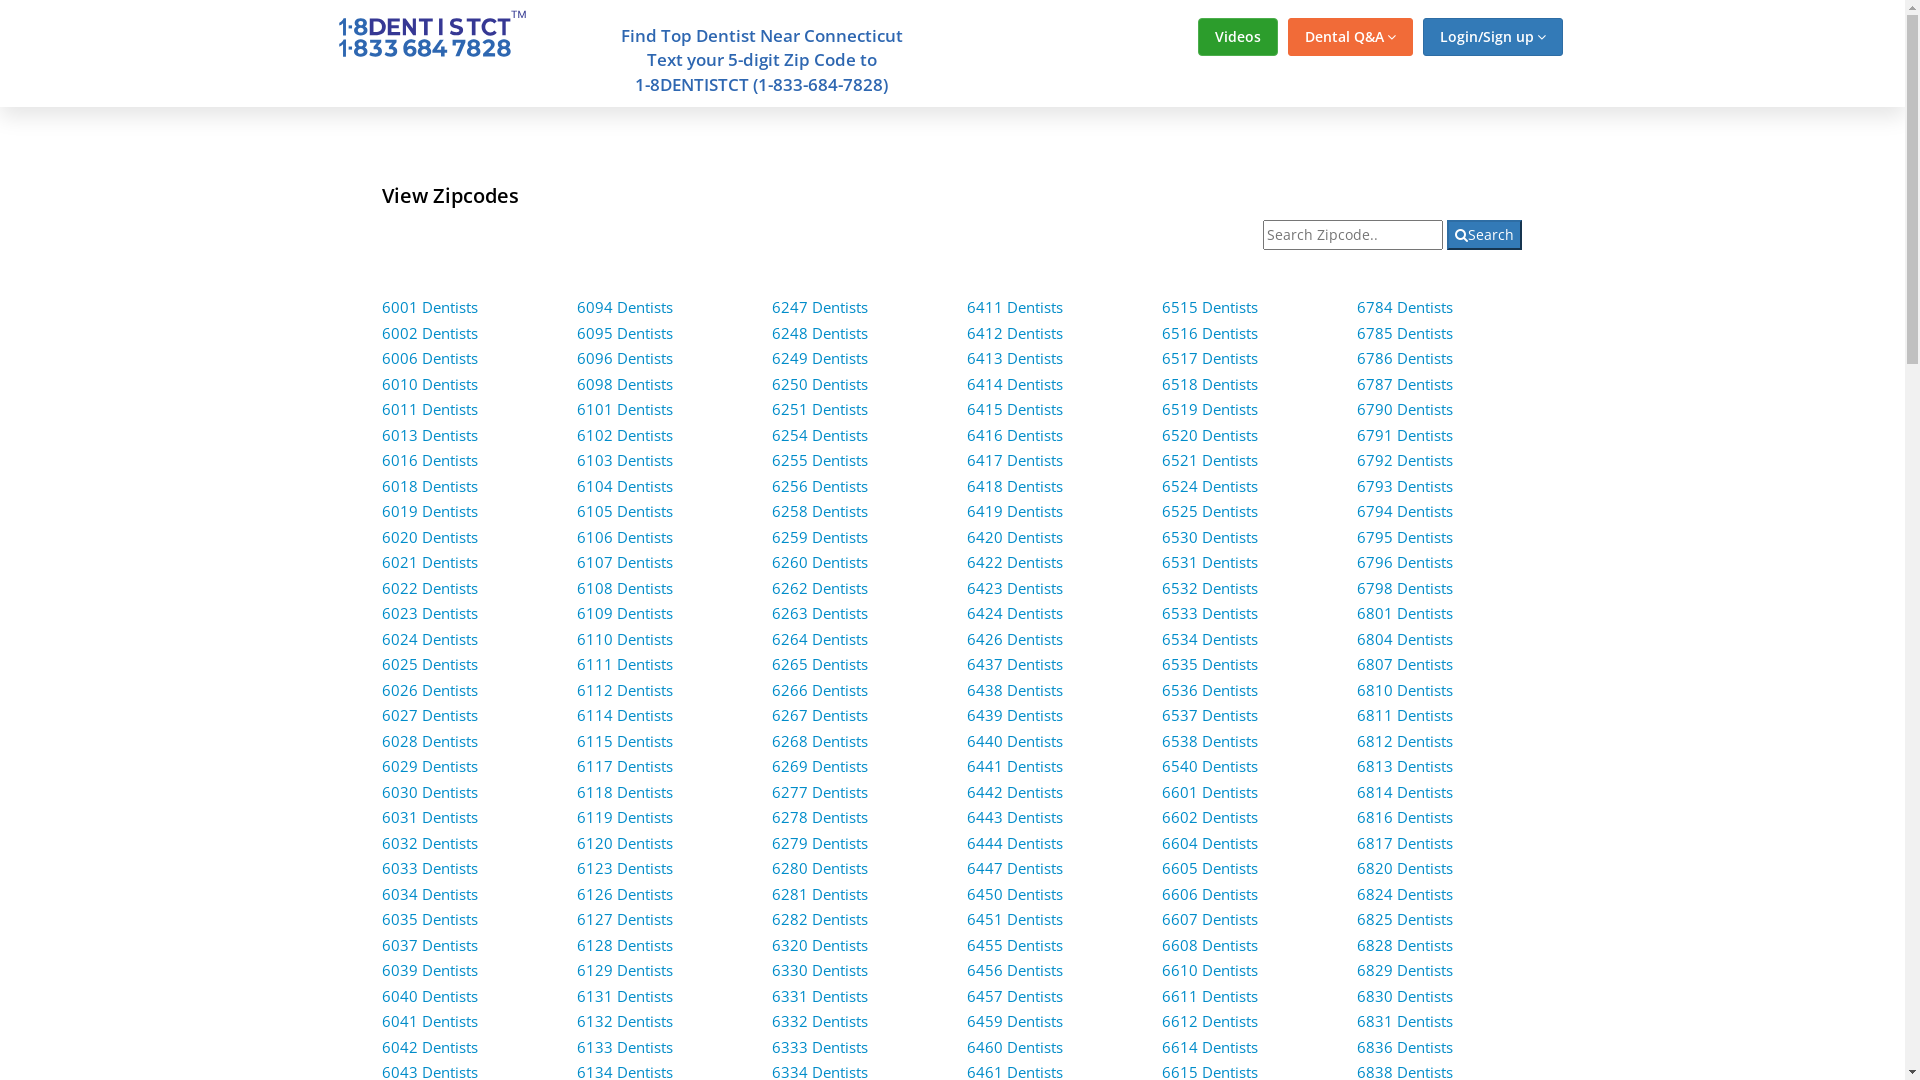 Image resolution: width=1920 pixels, height=1080 pixels. What do you see at coordinates (1405, 970) in the screenshot?
I see `6829 Dentists` at bounding box center [1405, 970].